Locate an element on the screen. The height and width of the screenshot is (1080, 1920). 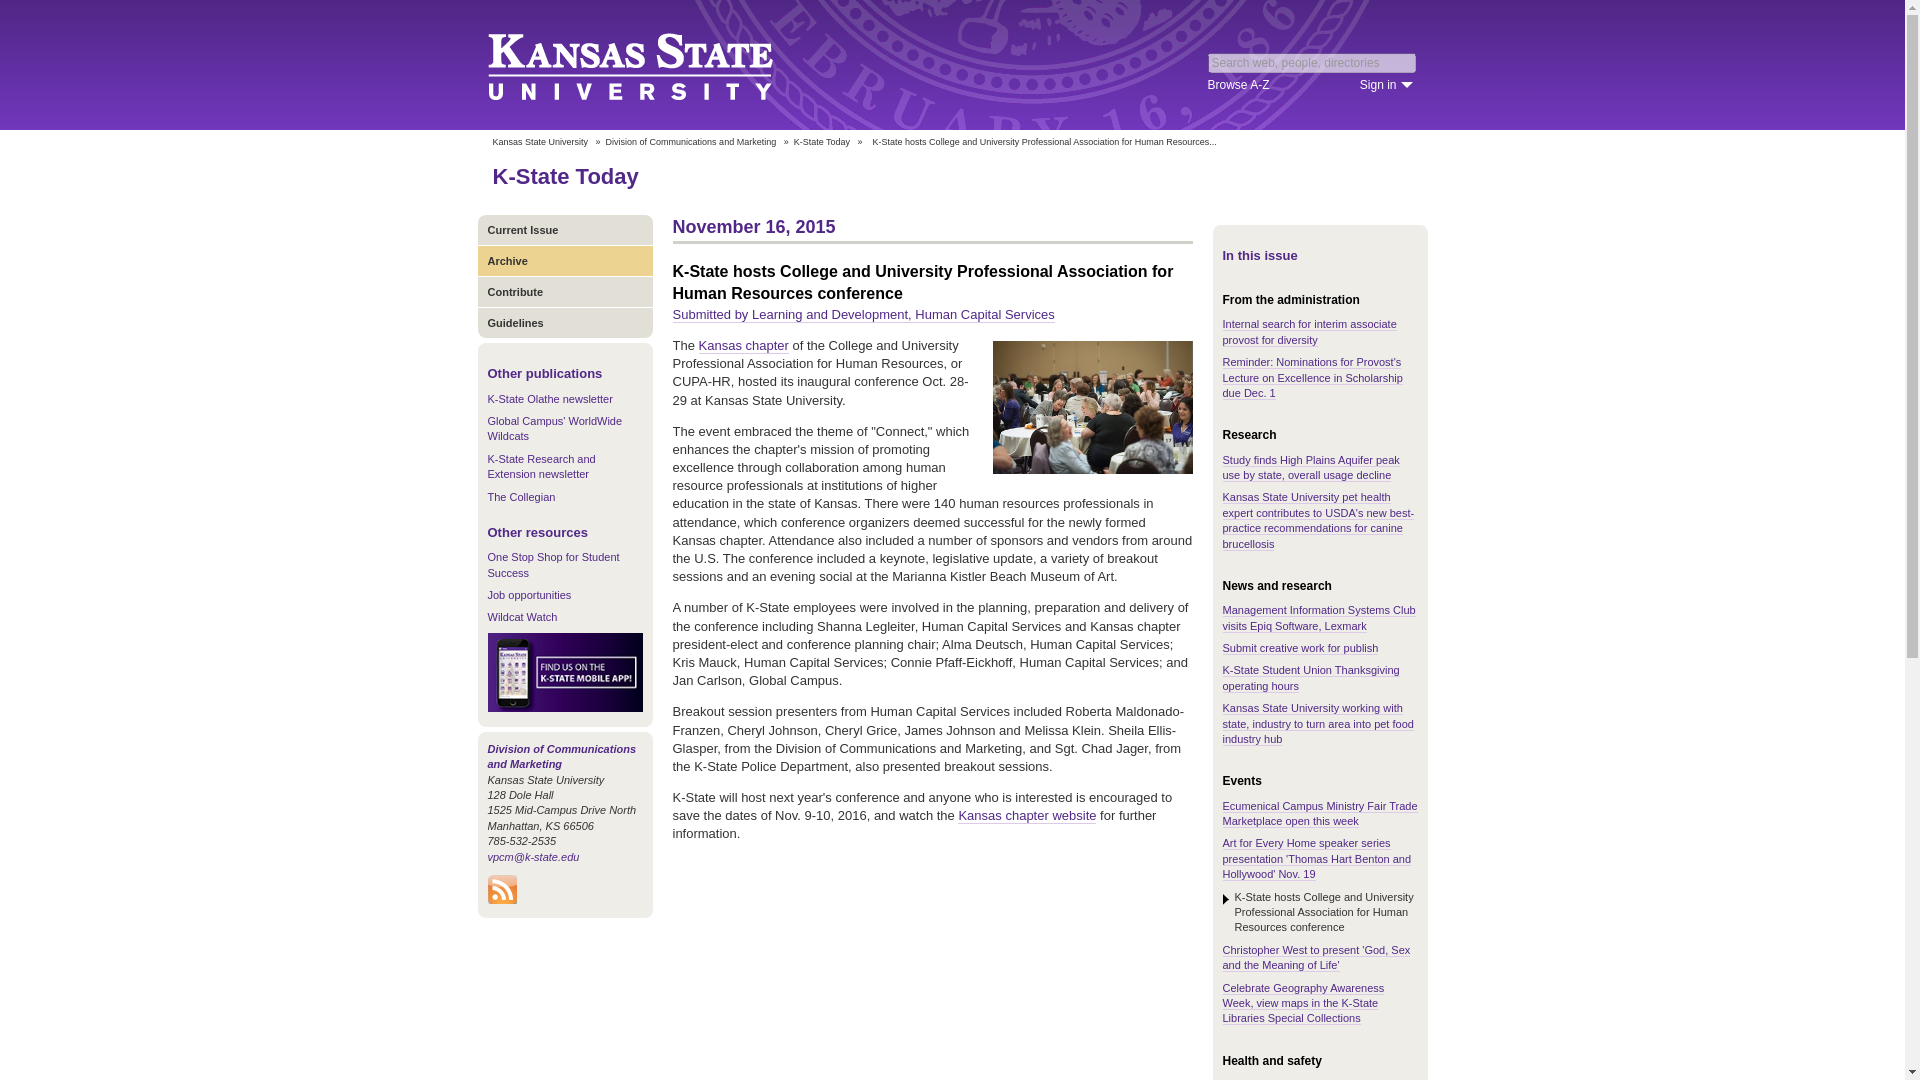
Guidelines is located at coordinates (565, 322).